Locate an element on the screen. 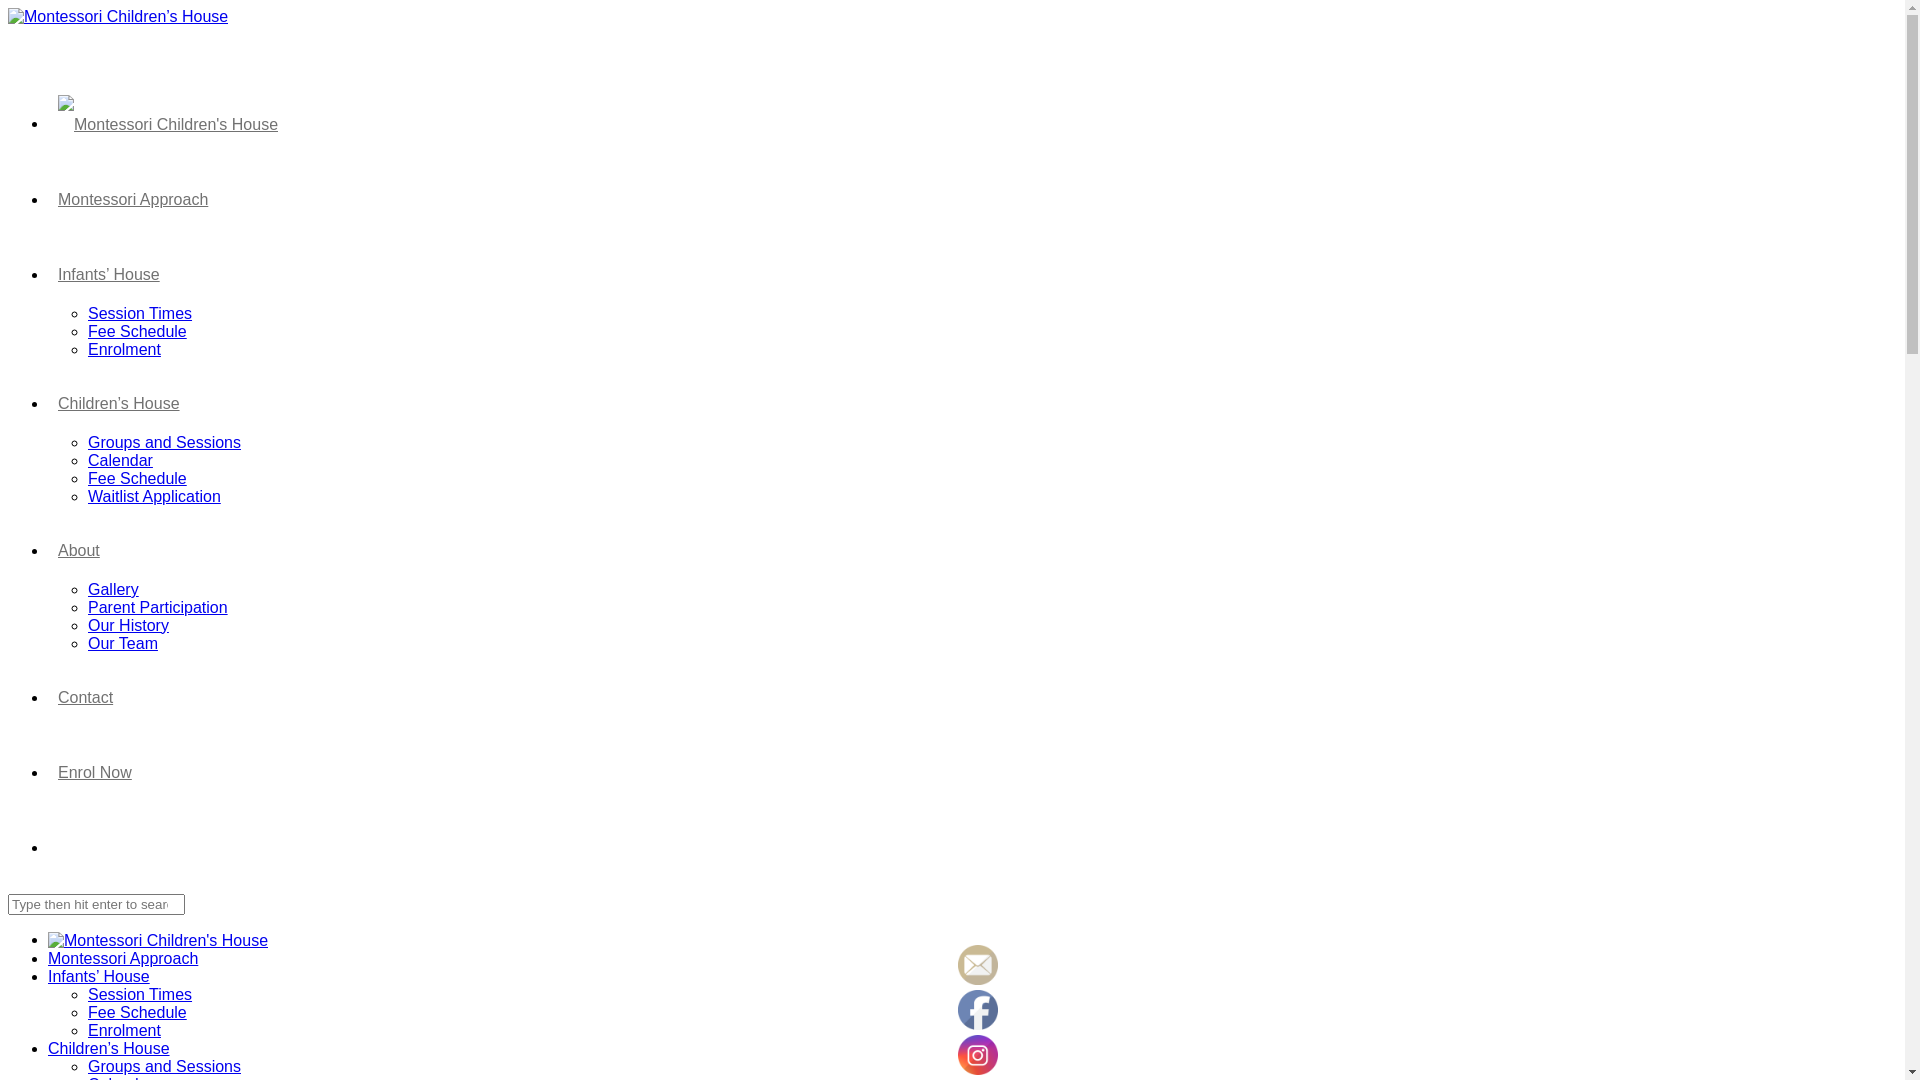 The width and height of the screenshot is (1920, 1080). Calendar is located at coordinates (120, 460).